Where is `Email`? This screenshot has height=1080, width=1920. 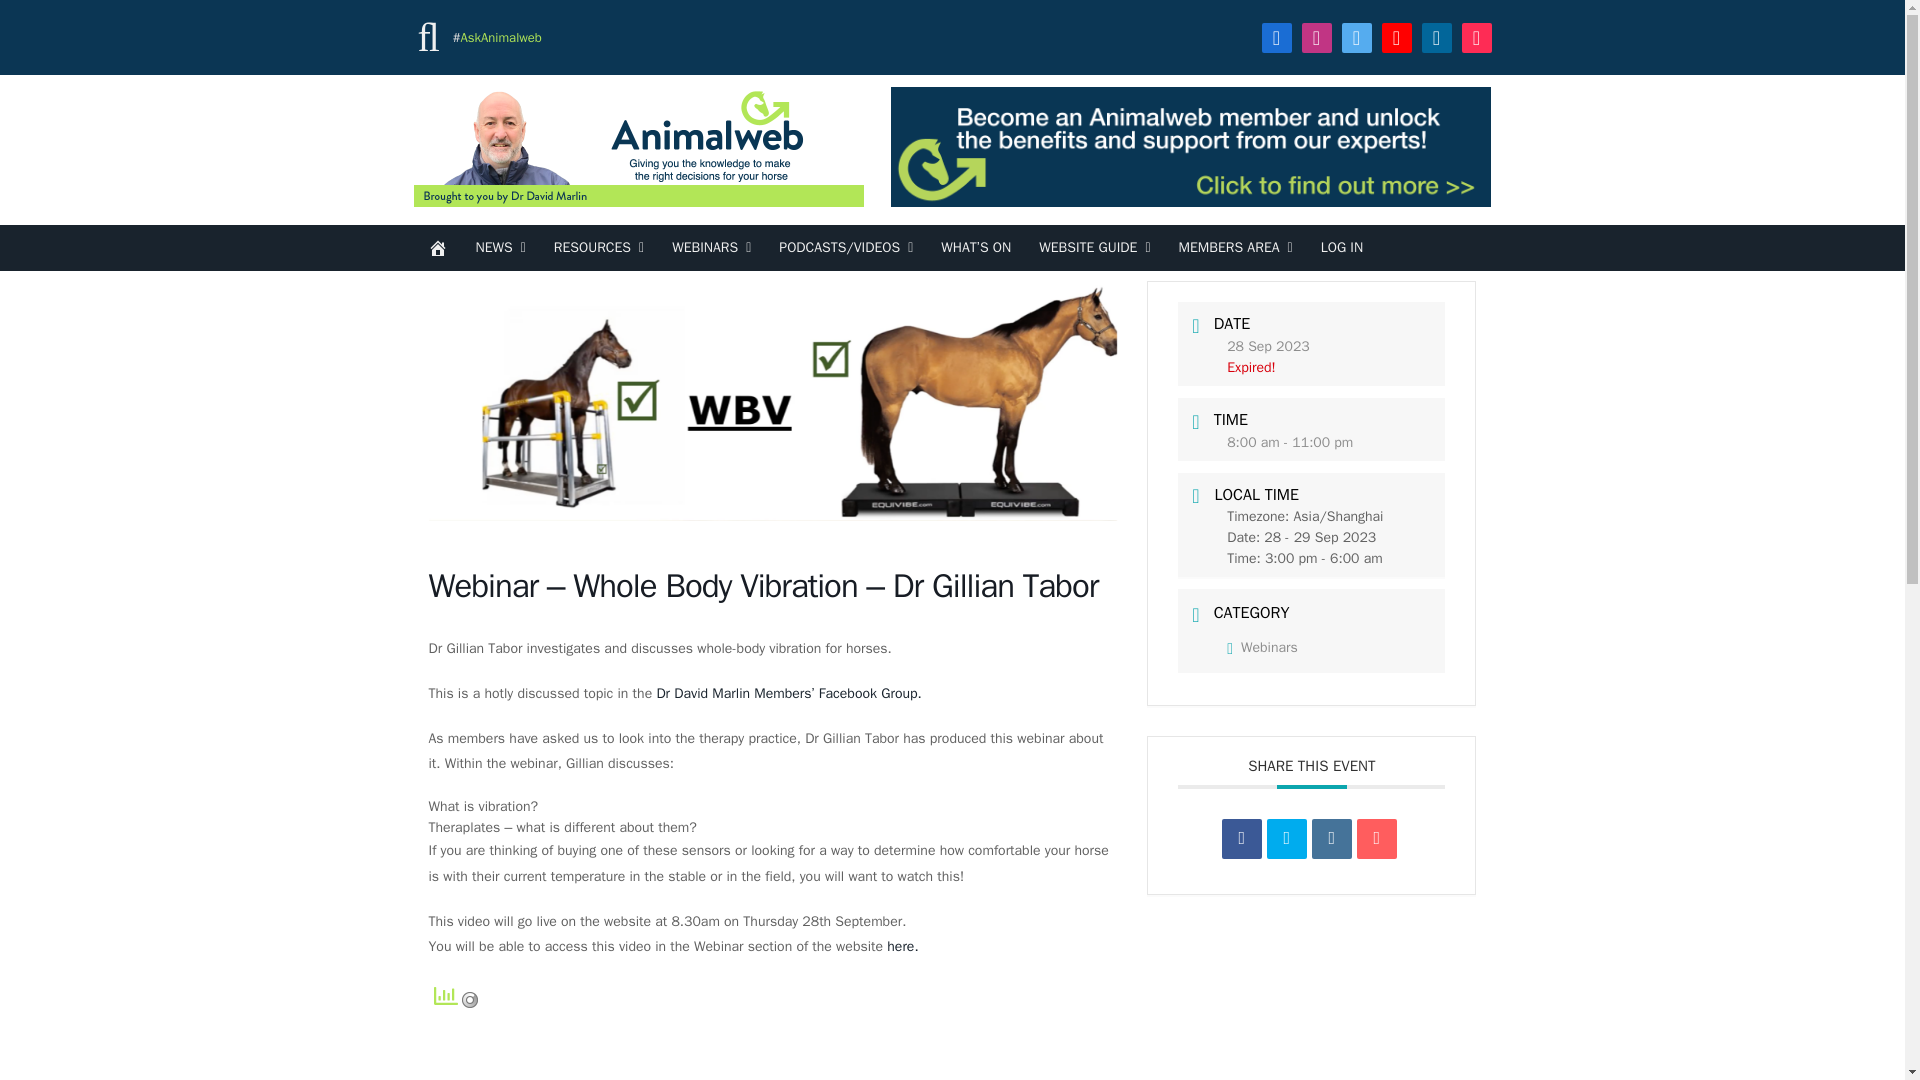 Email is located at coordinates (1377, 838).